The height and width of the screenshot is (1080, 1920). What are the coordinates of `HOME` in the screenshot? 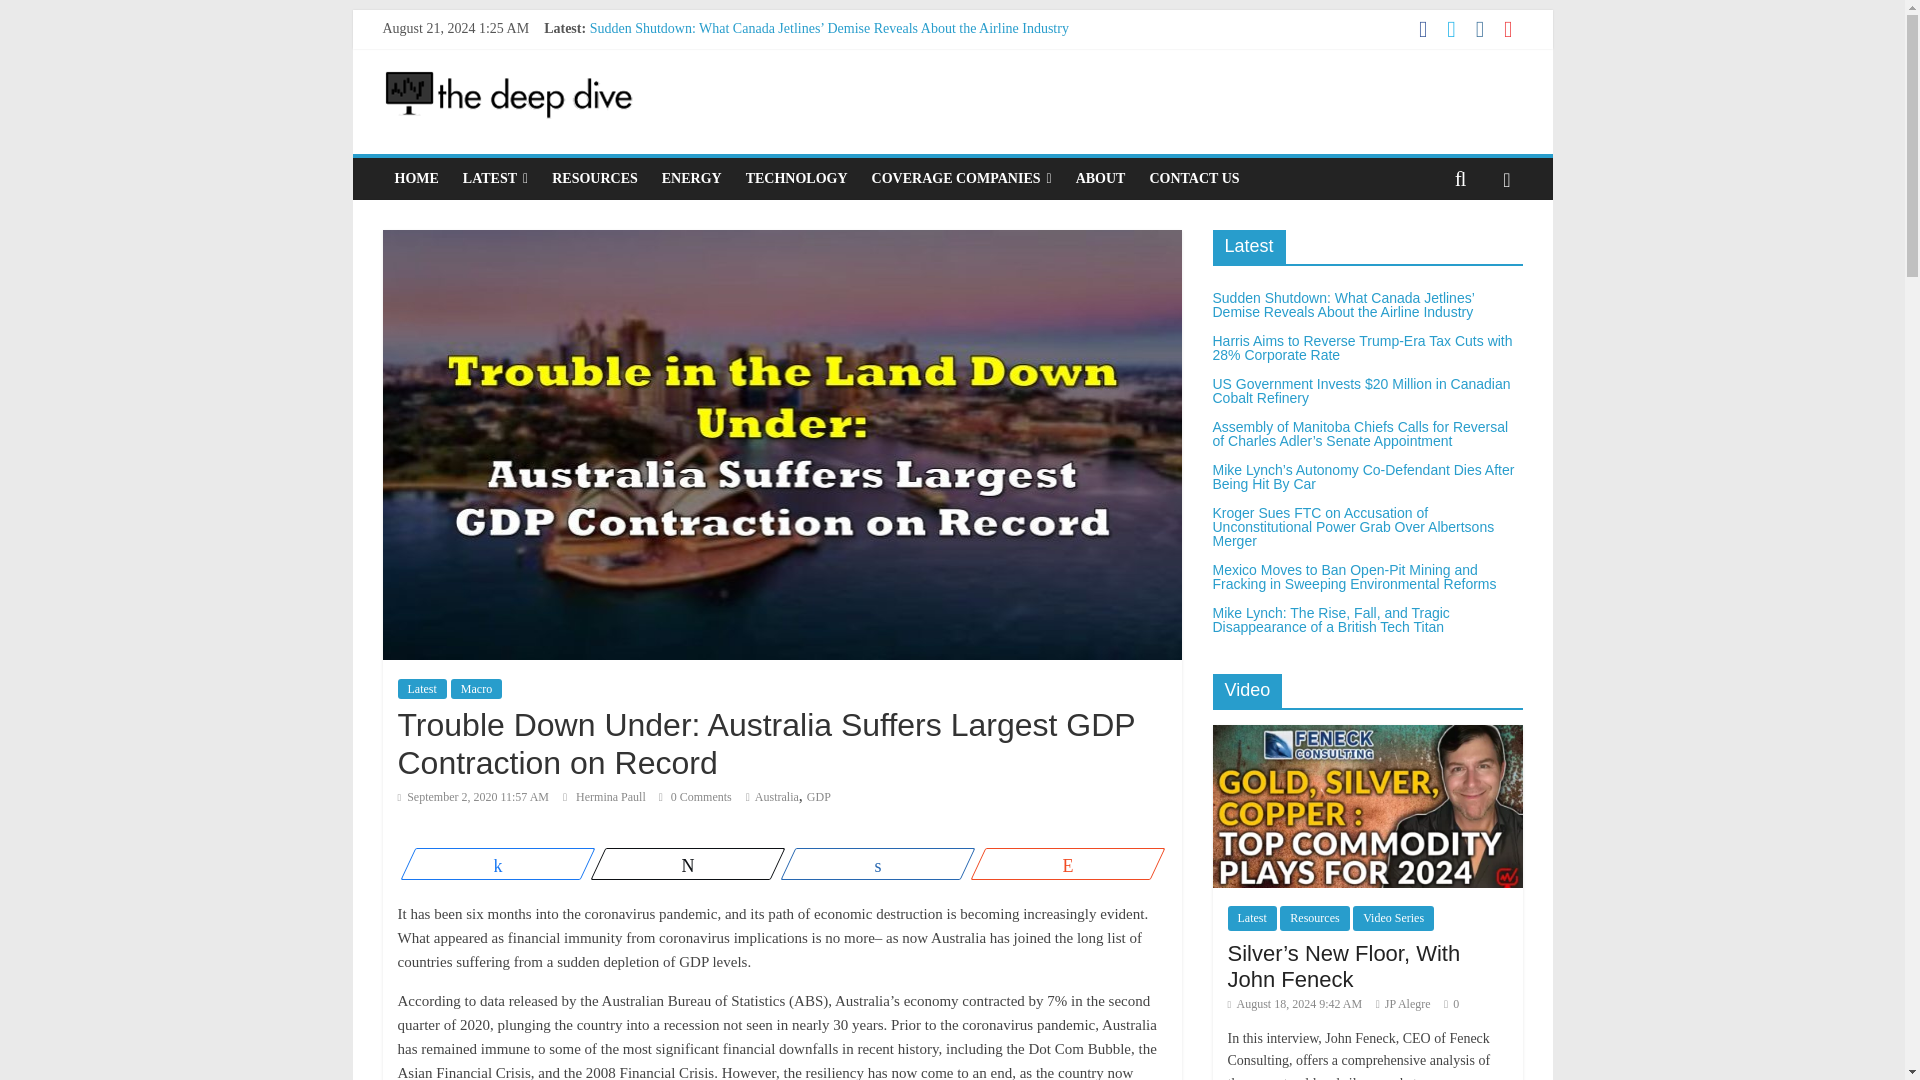 It's located at (416, 178).